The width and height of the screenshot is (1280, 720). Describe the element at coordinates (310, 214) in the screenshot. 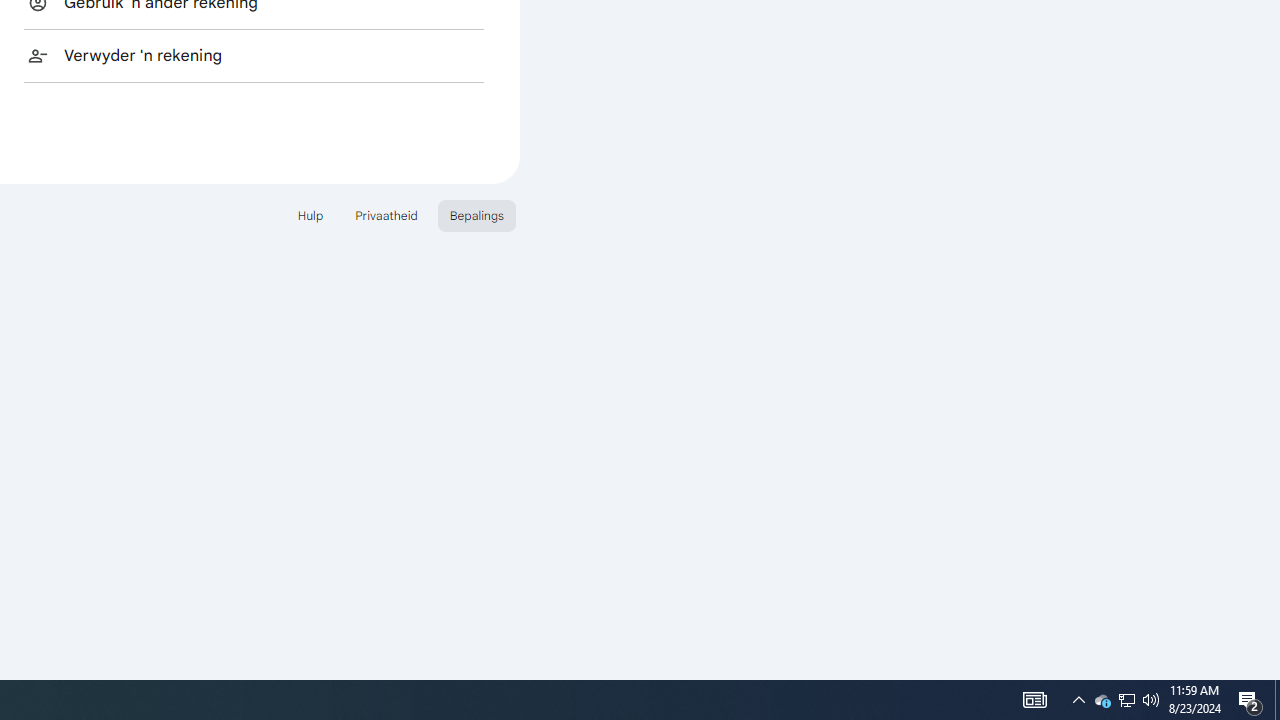

I see `Hulp` at that location.